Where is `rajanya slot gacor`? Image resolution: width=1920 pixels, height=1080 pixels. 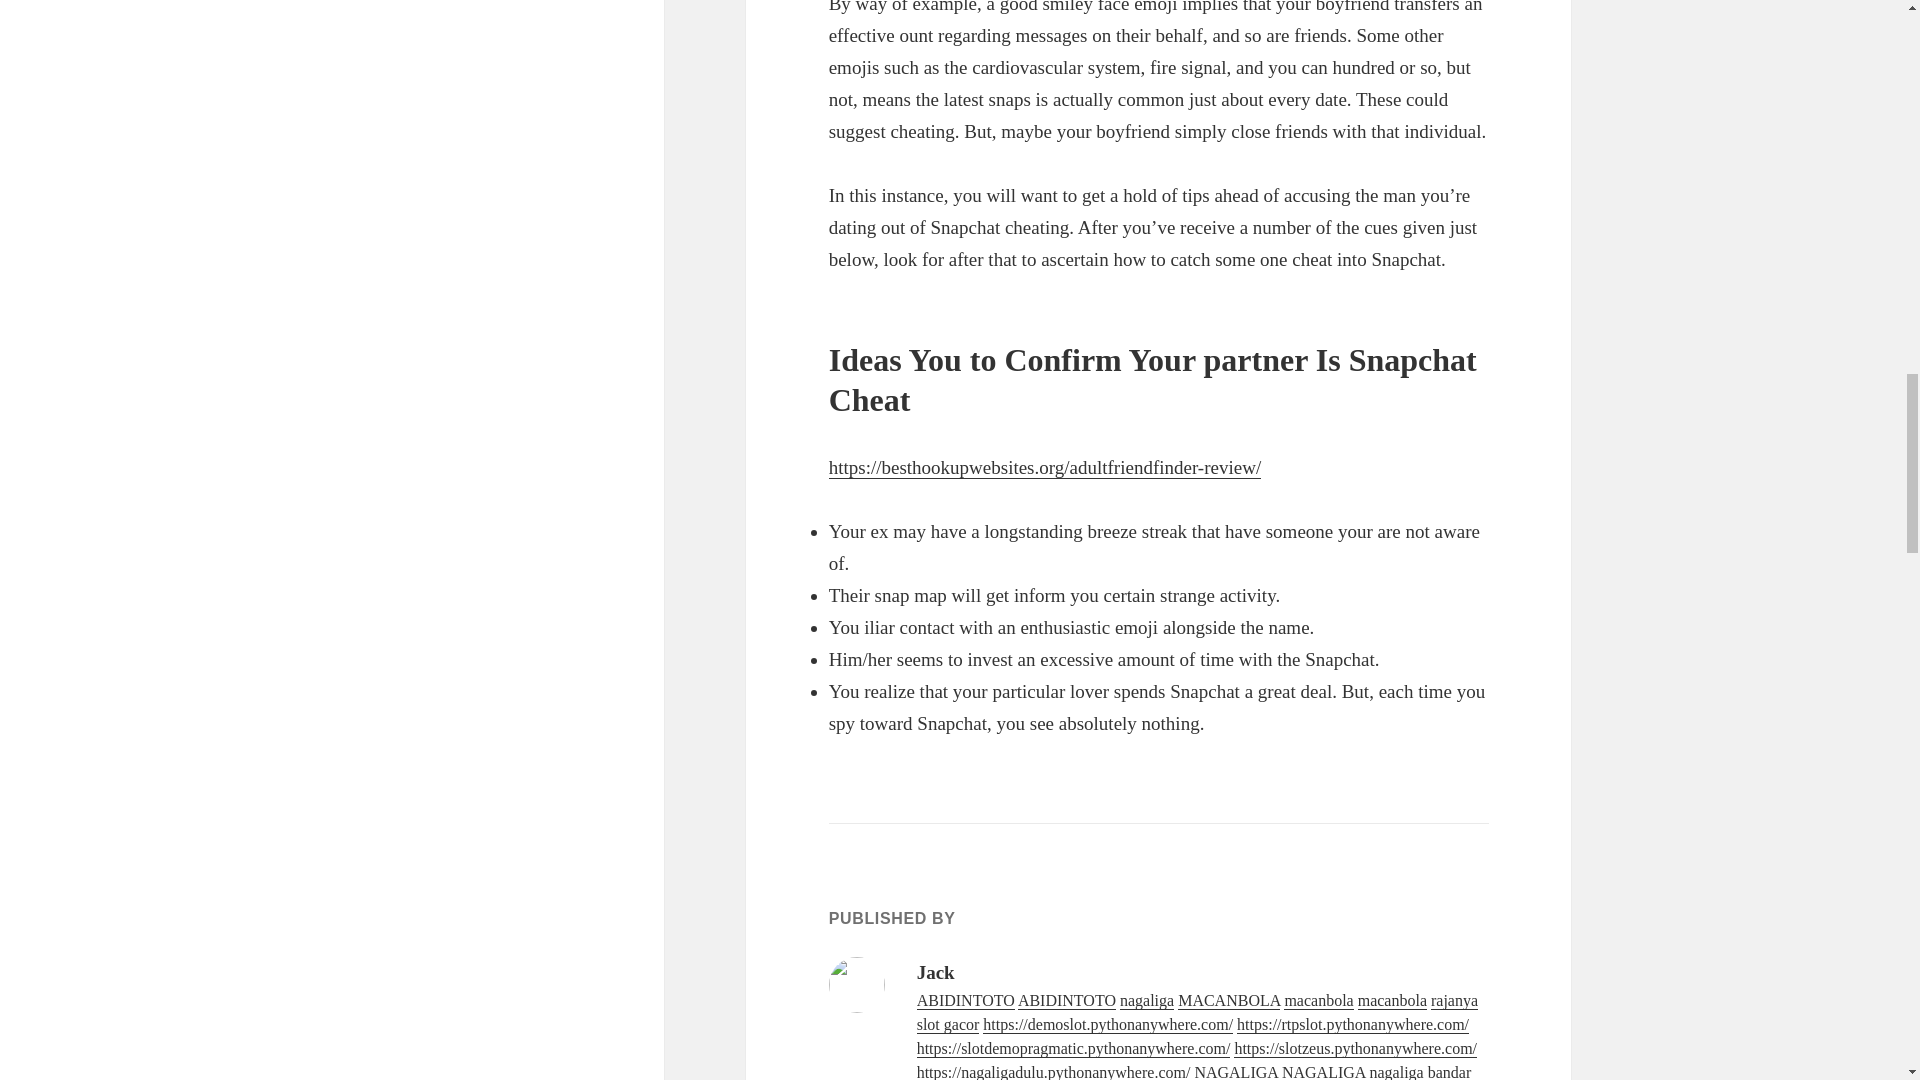
rajanya slot gacor is located at coordinates (1198, 1012).